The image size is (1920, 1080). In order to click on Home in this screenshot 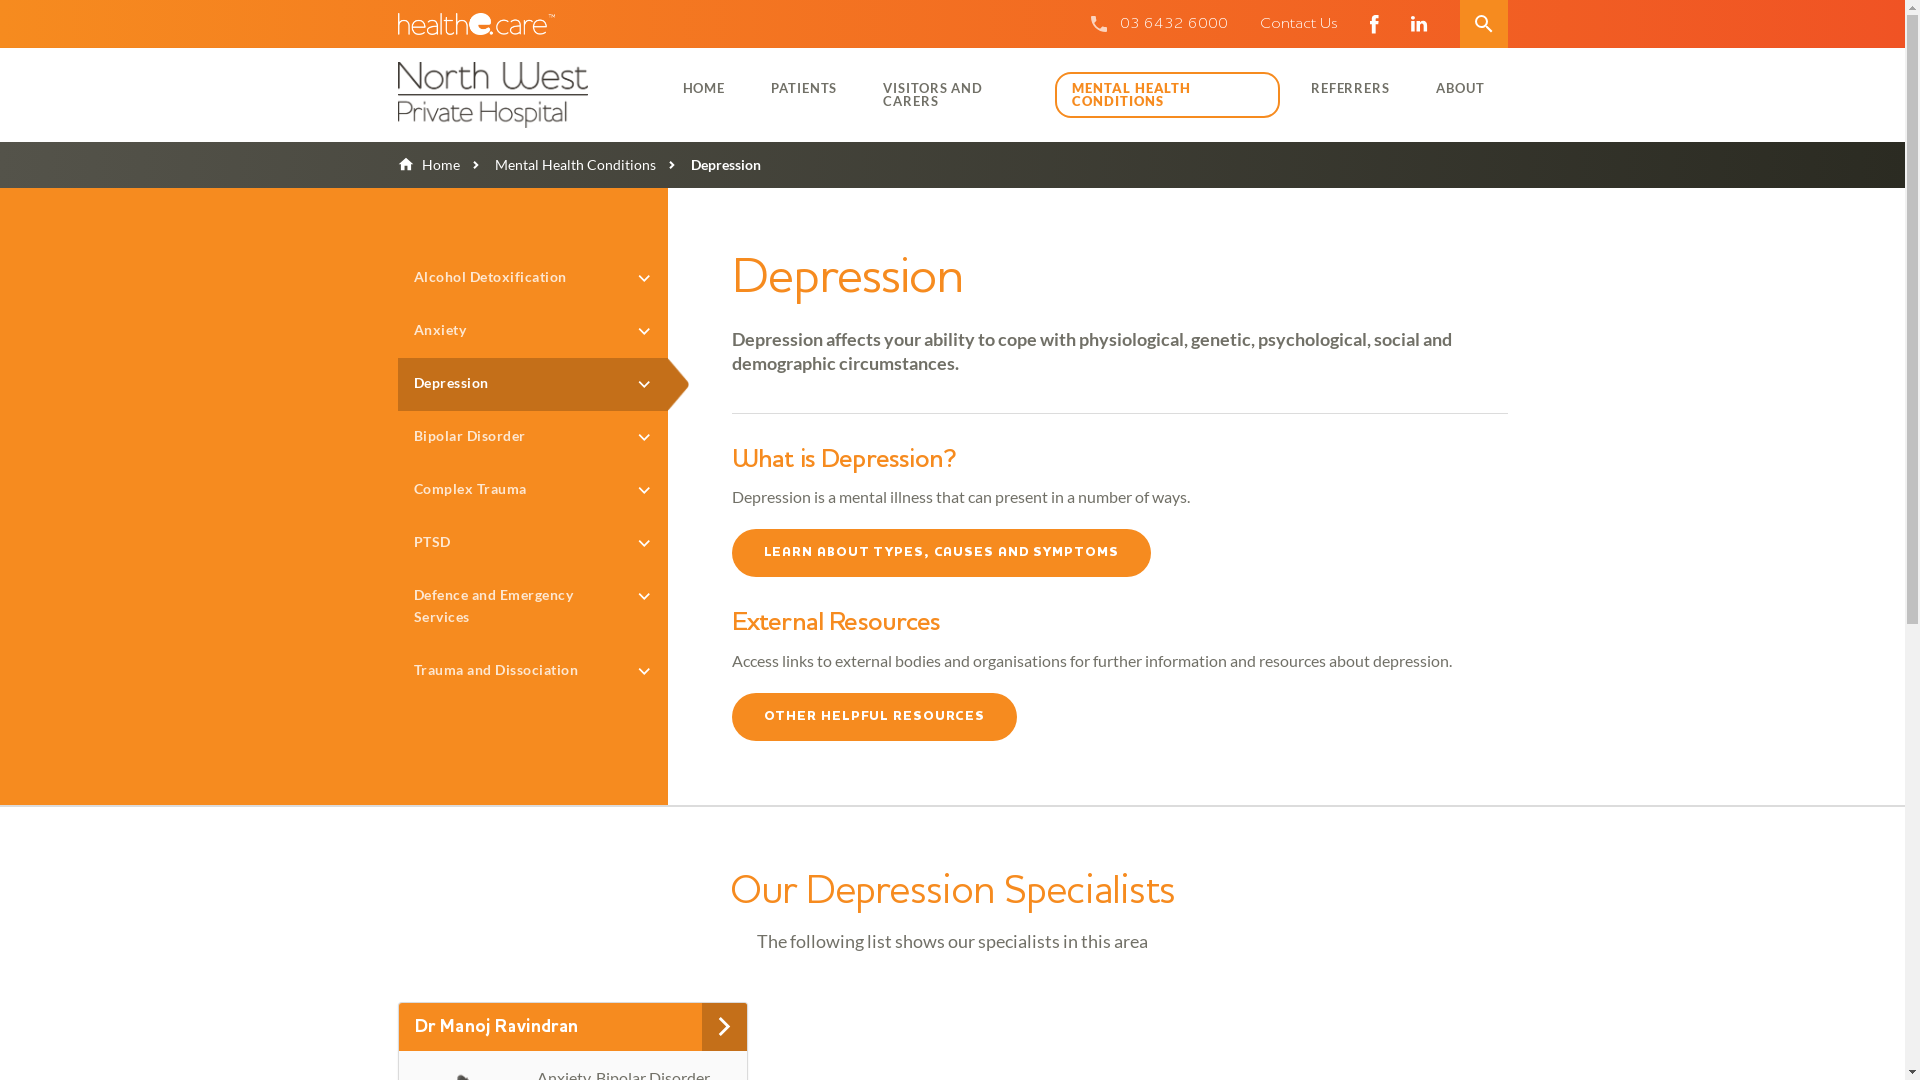, I will do `click(429, 164)`.